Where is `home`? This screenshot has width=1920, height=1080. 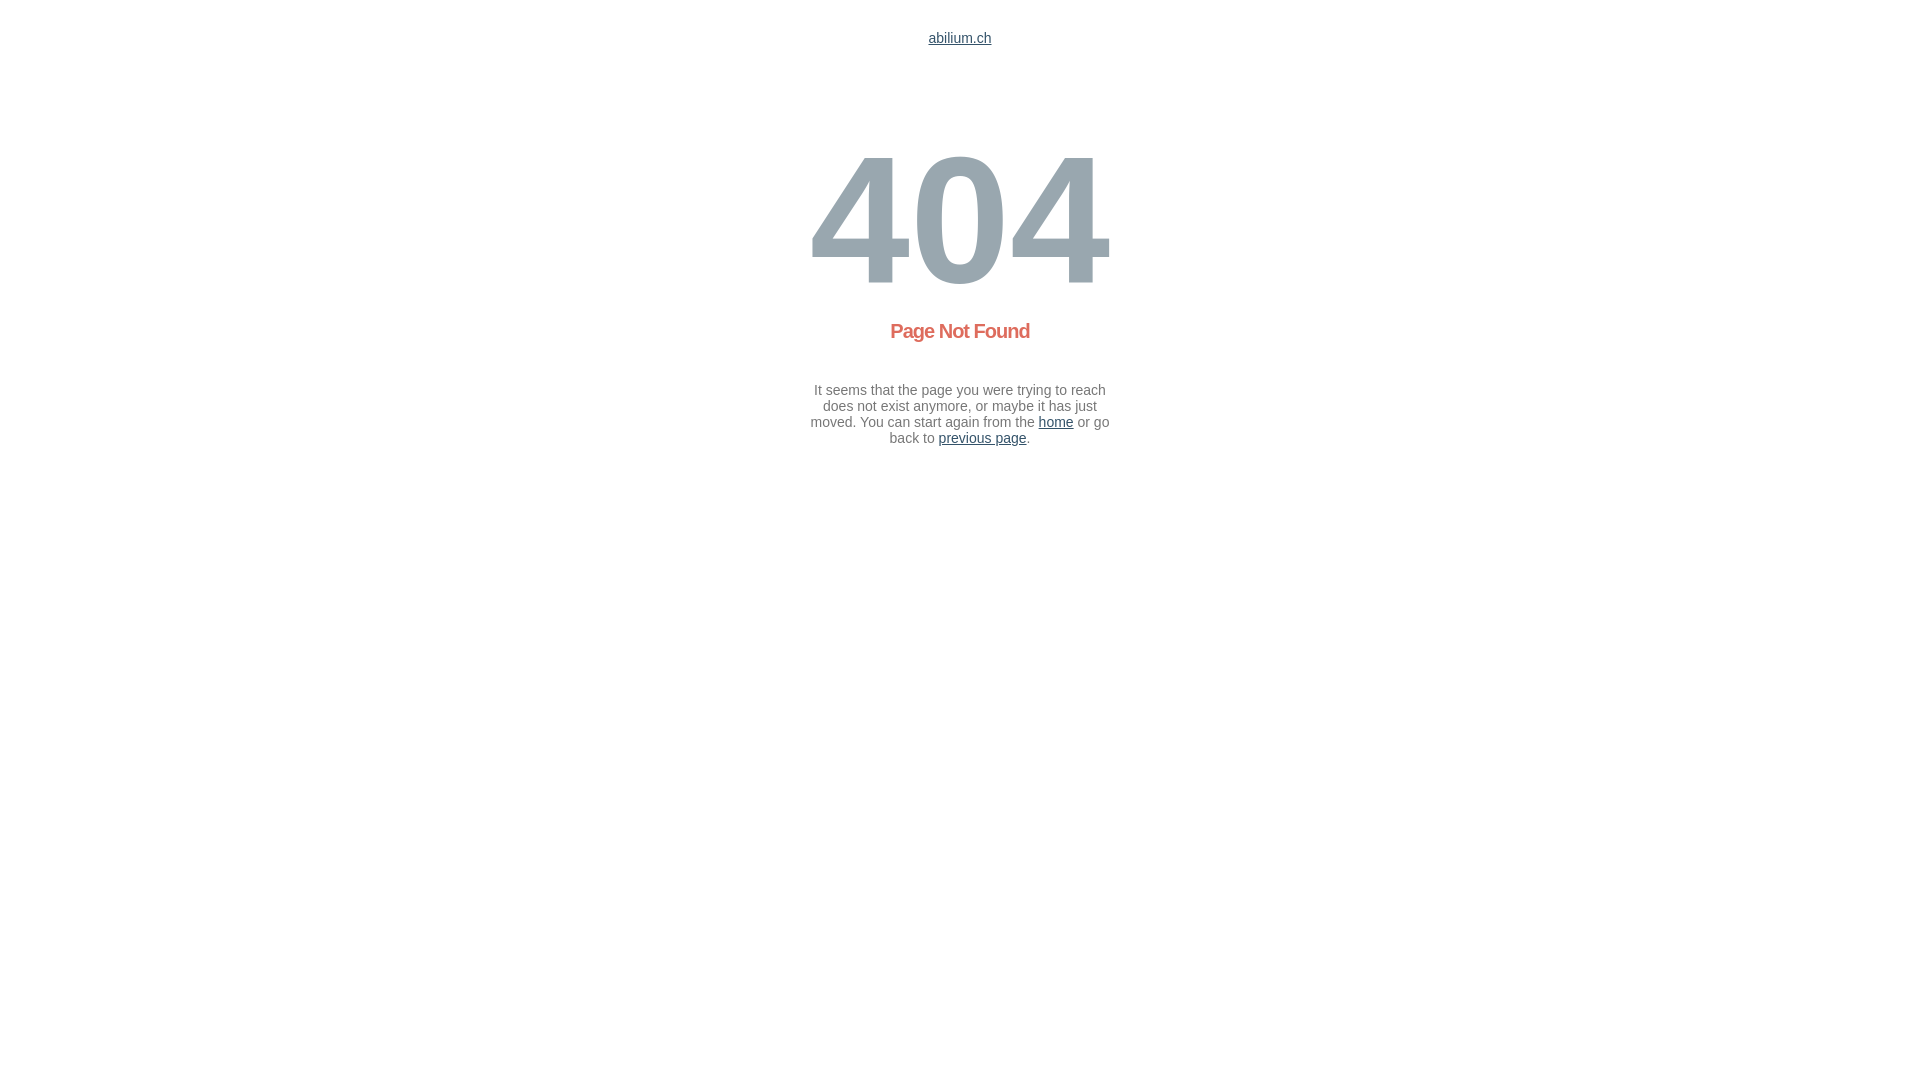 home is located at coordinates (1056, 422).